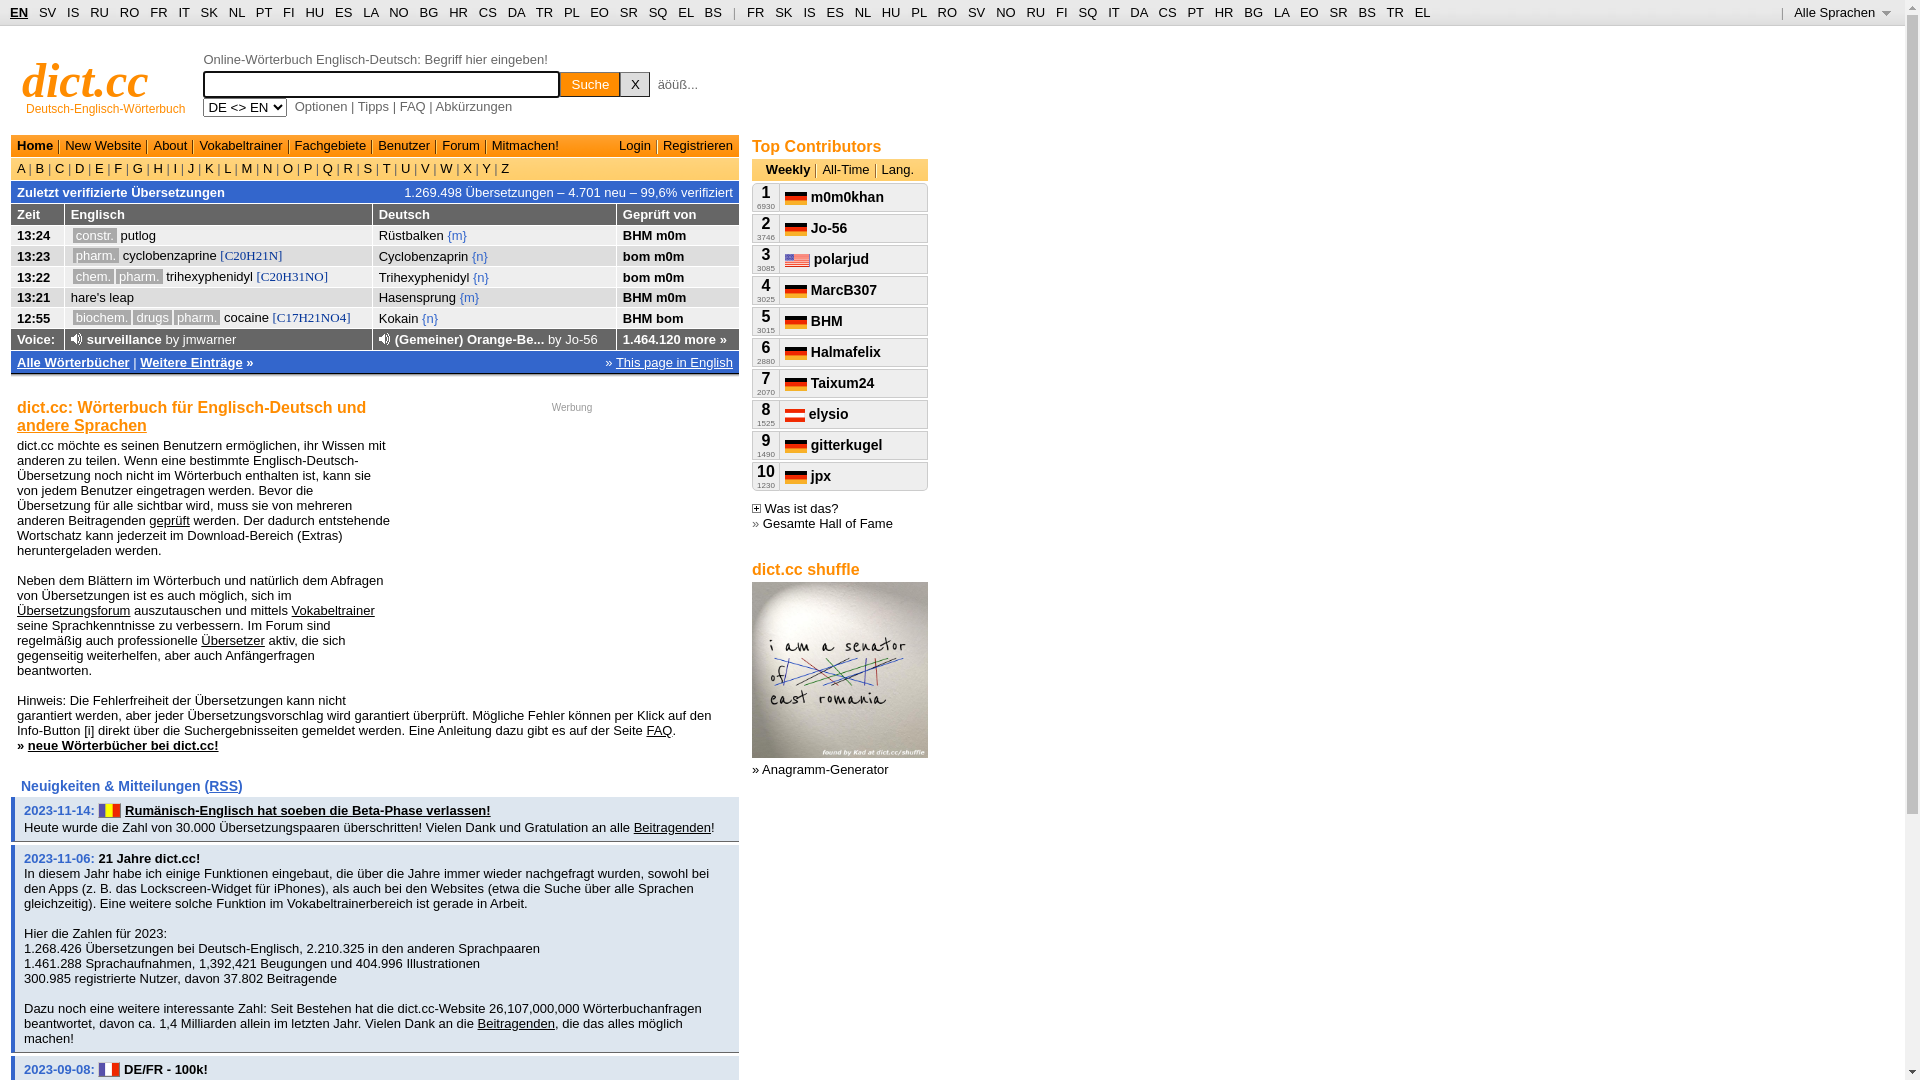 Image resolution: width=1920 pixels, height=1080 pixels. Describe the element at coordinates (94, 276) in the screenshot. I see `chem.` at that location.